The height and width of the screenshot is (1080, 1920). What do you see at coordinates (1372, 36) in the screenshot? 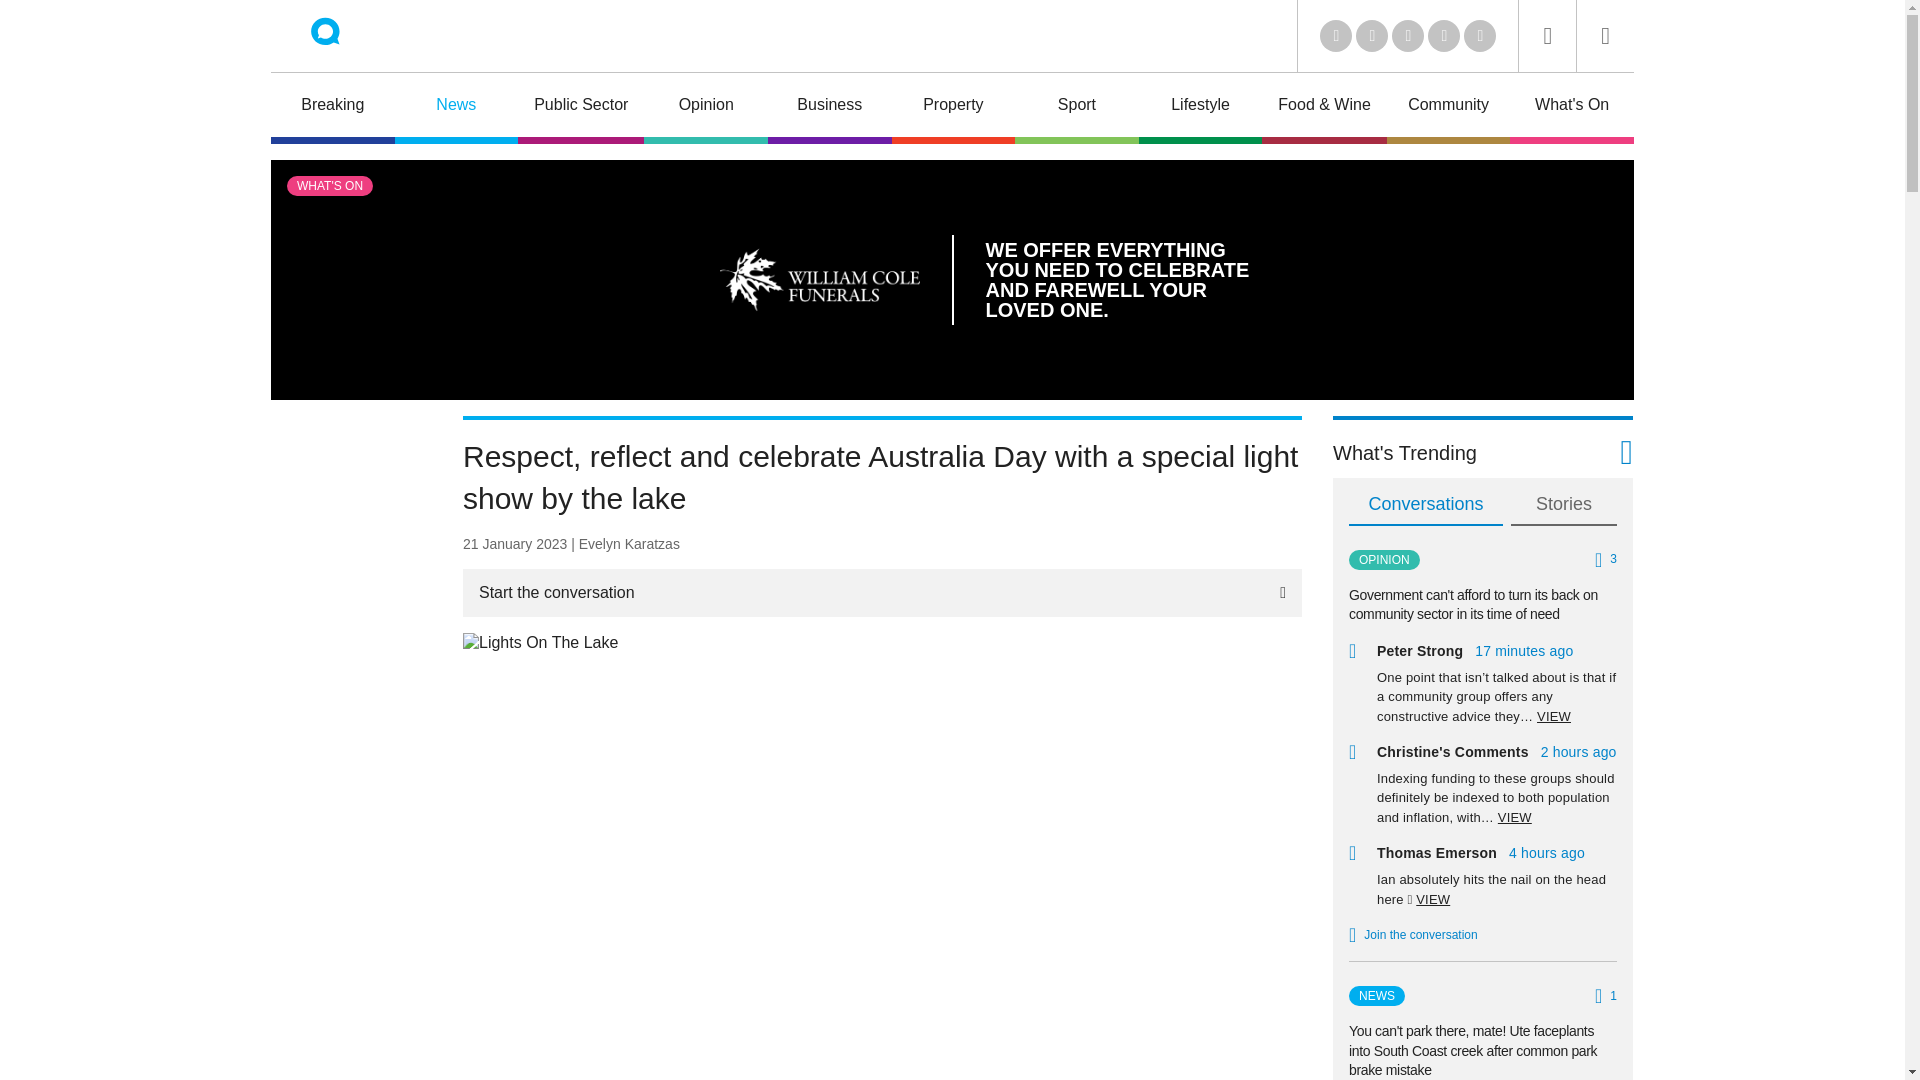
I see `Twitter` at bounding box center [1372, 36].